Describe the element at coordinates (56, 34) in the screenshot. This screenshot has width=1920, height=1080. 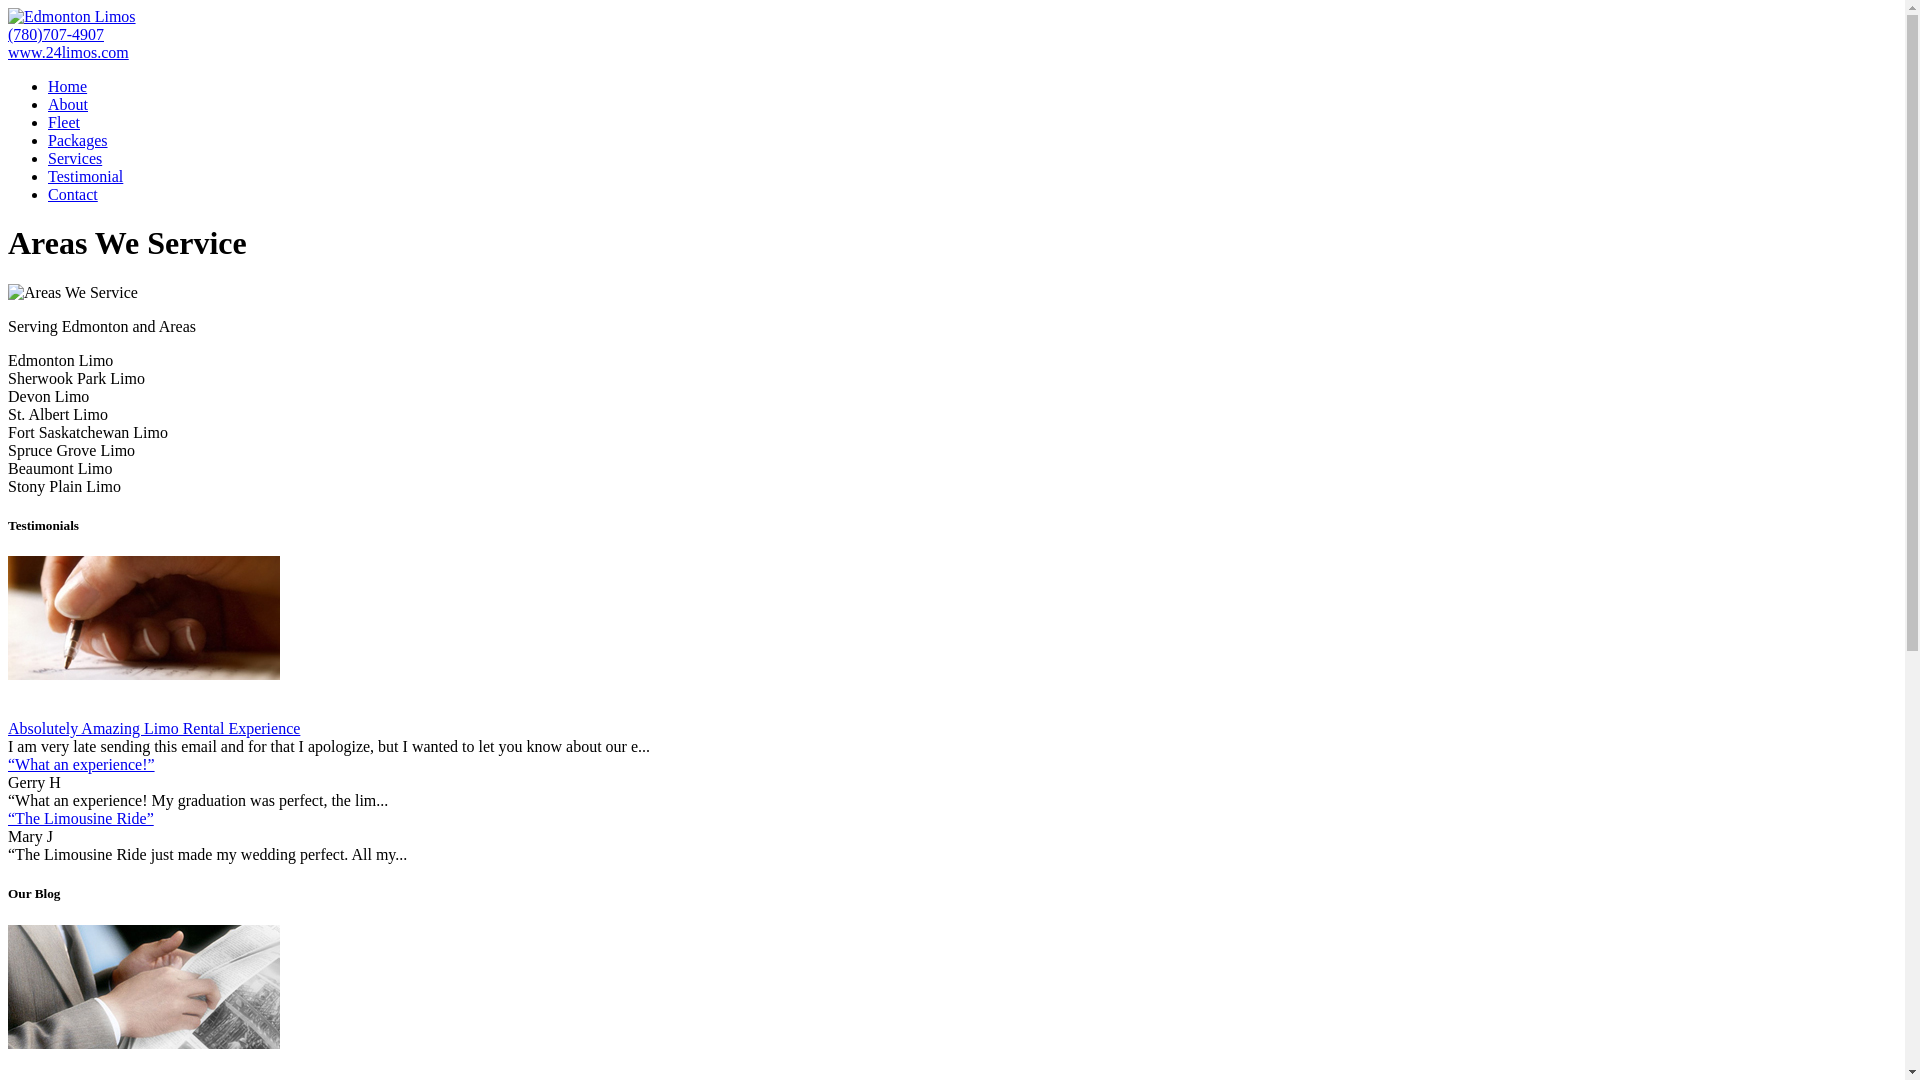
I see `(780)707-4907` at that location.